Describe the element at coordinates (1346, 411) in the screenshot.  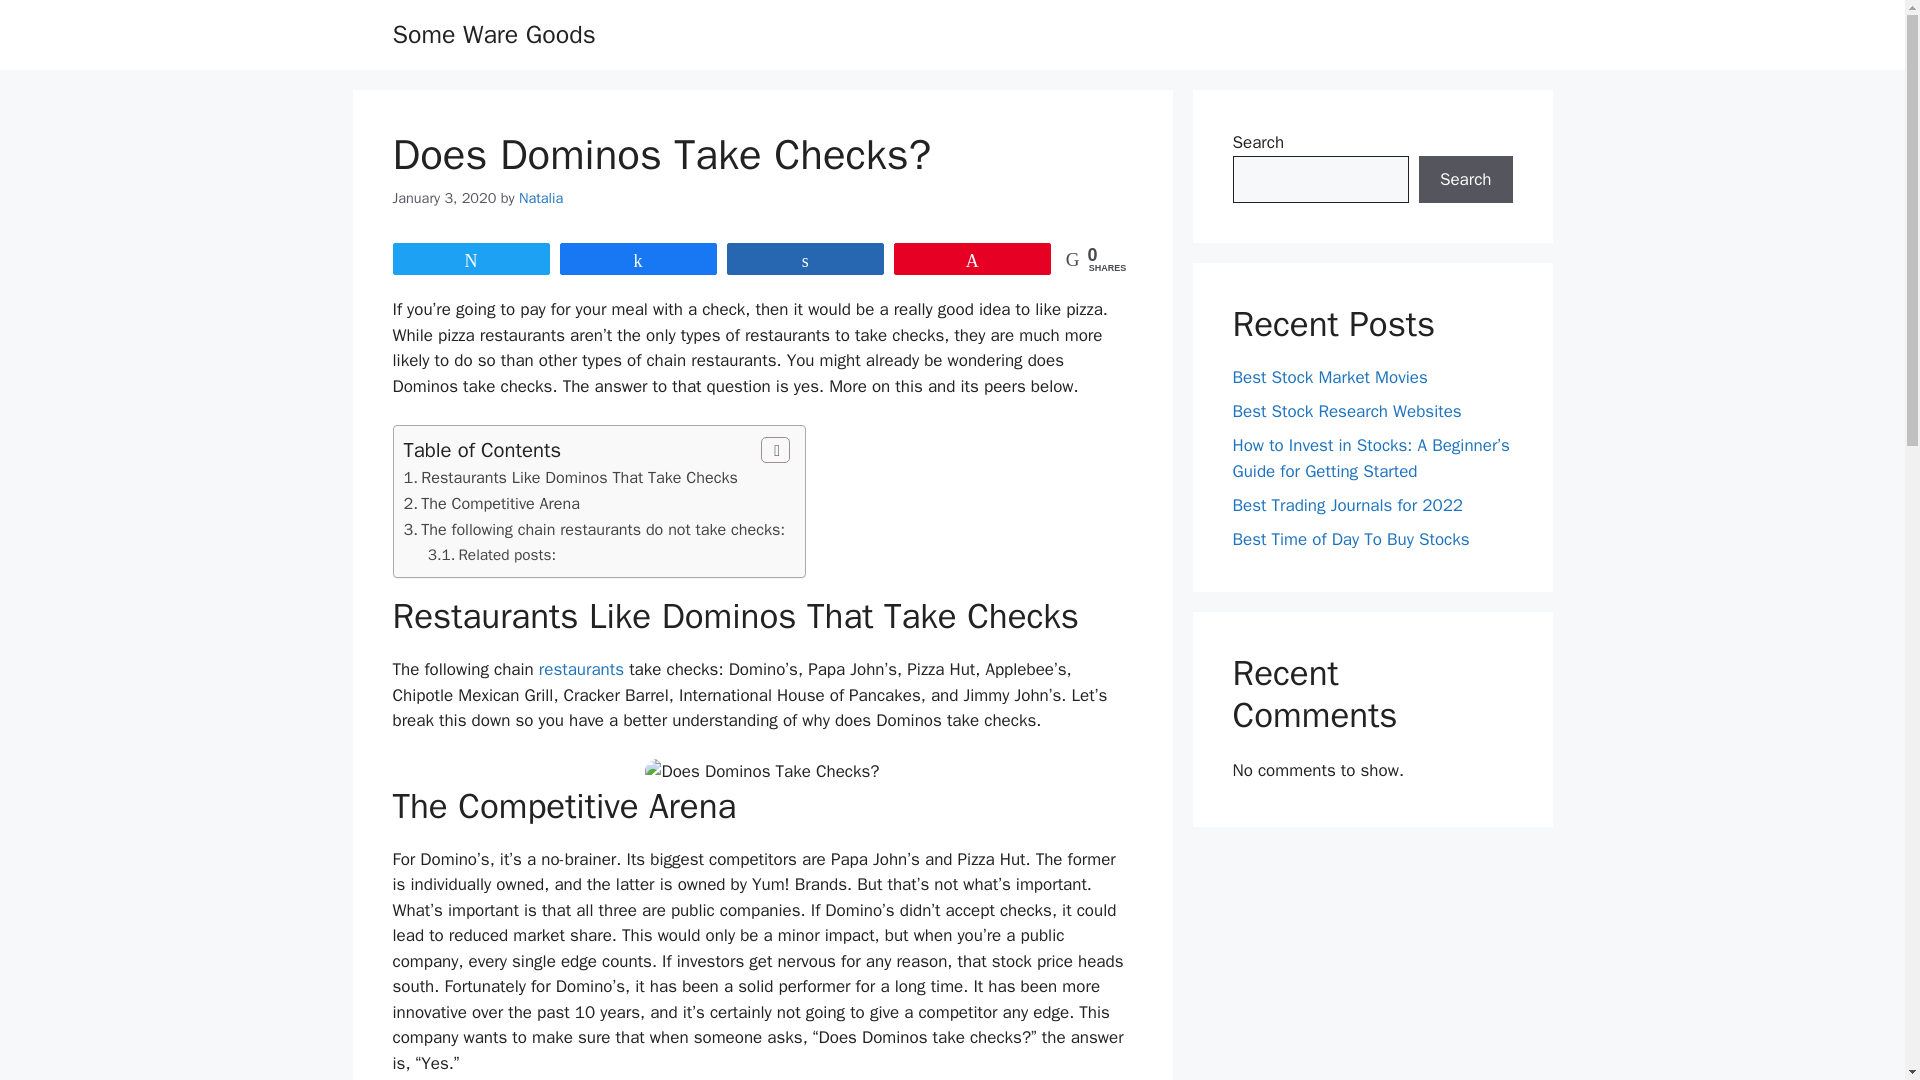
I see `The following chain restaurants do not take checks:` at that location.